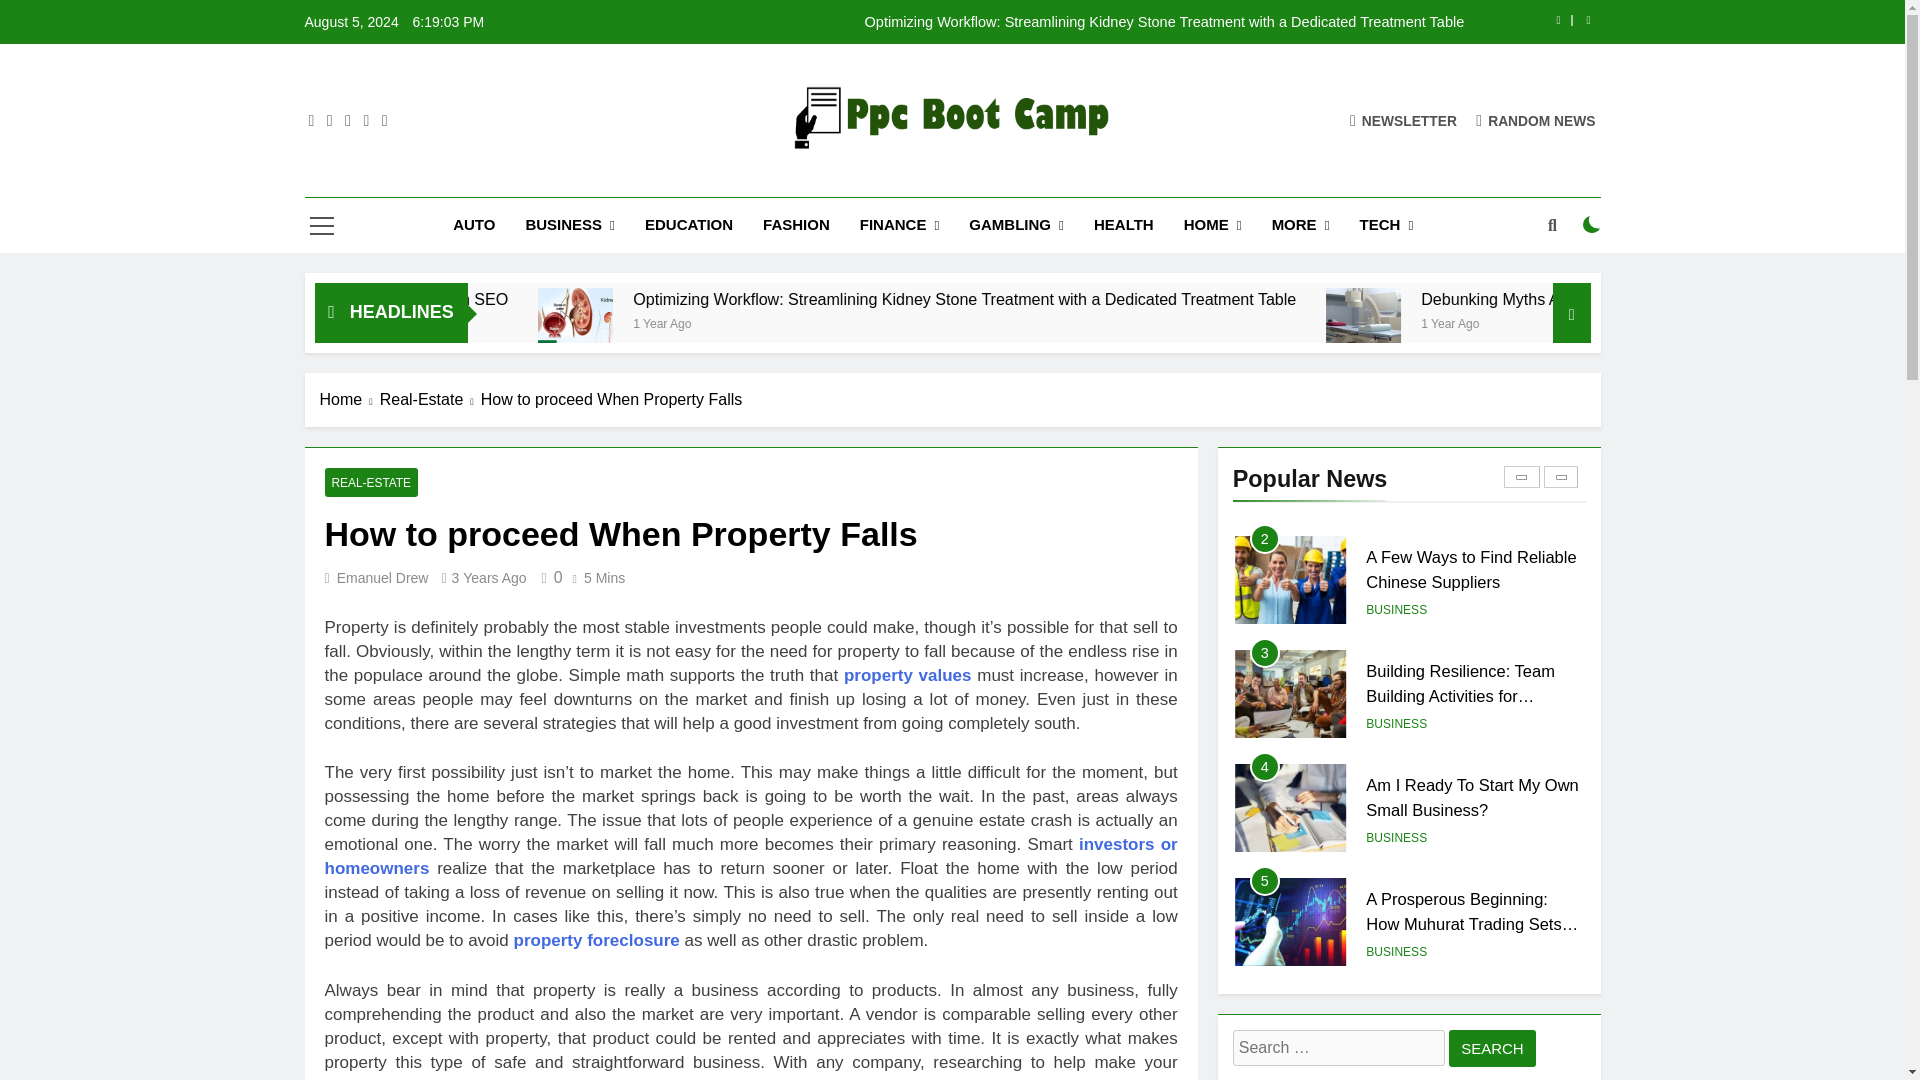  Describe the element at coordinates (1403, 120) in the screenshot. I see `NEWSLETTER` at that location.